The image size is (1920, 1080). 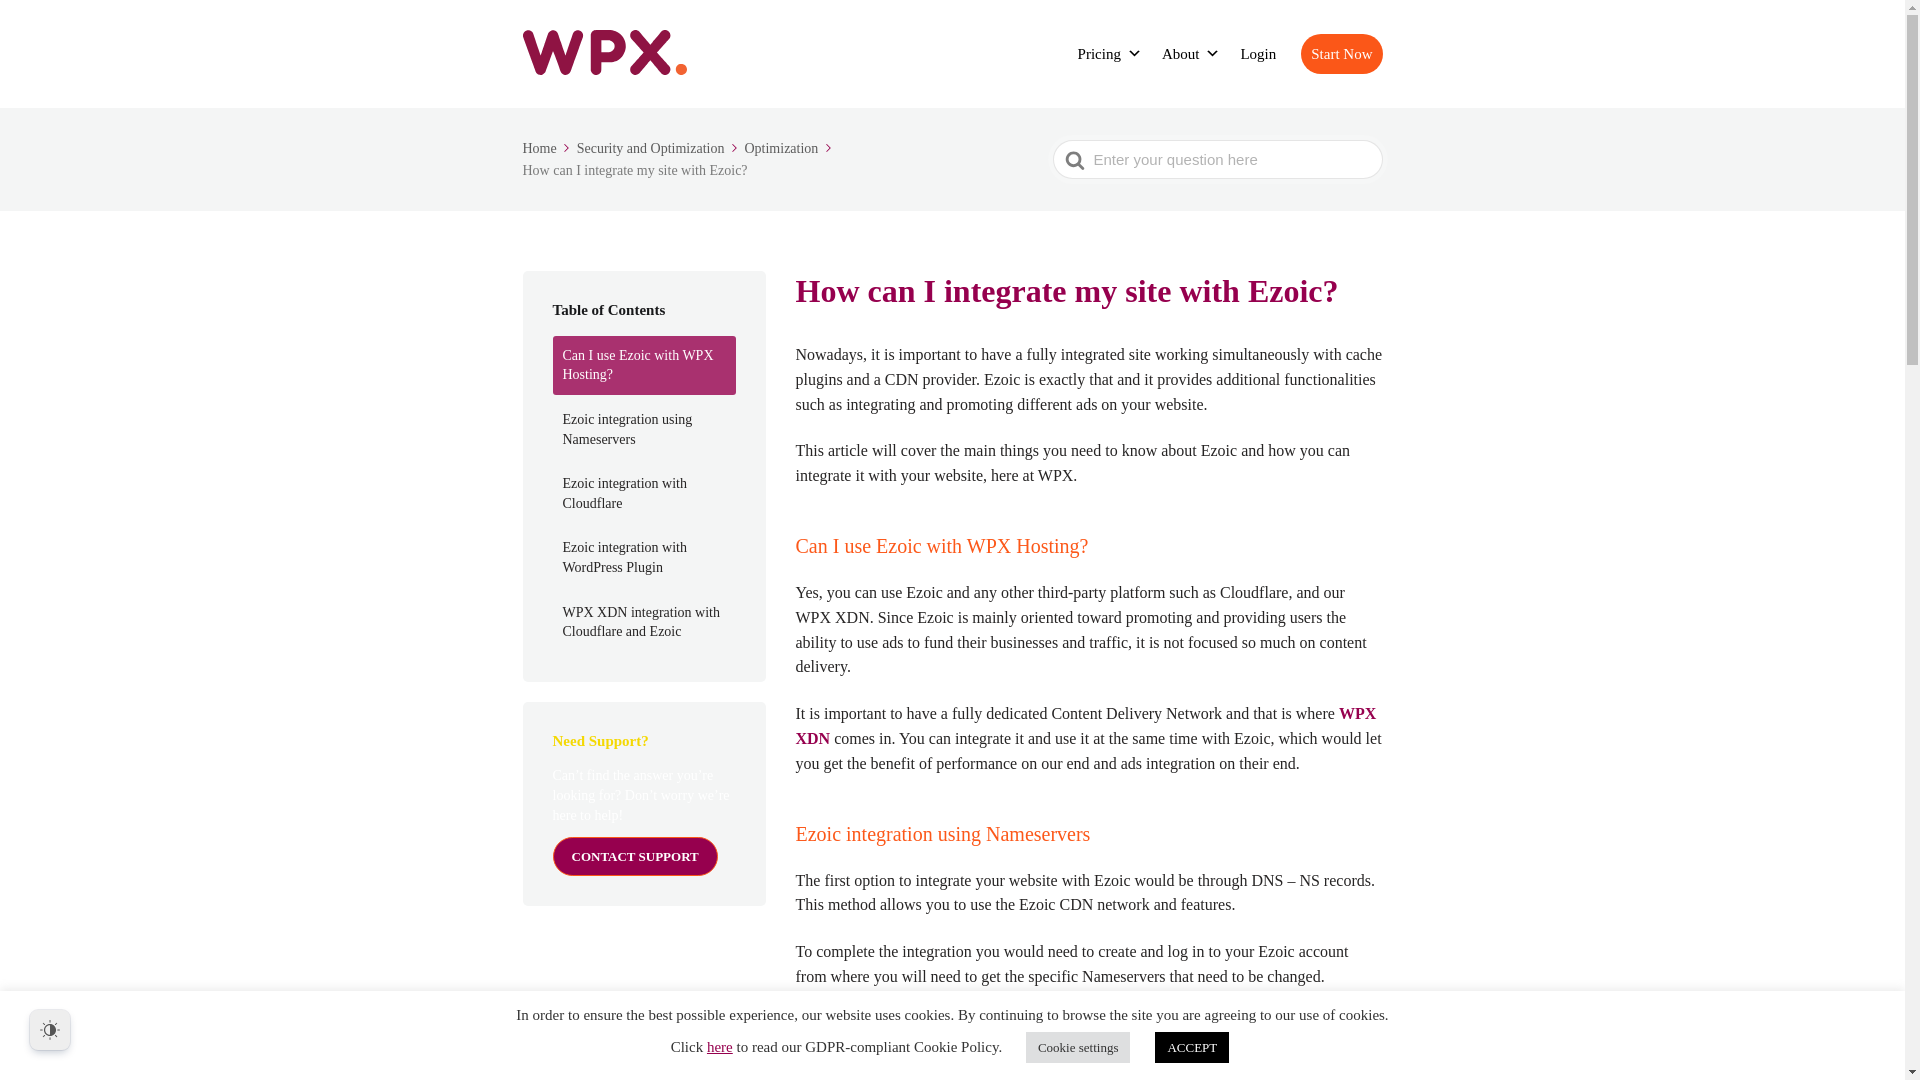 I want to click on Ezoic integration using Nameservers, so click(x=644, y=429).